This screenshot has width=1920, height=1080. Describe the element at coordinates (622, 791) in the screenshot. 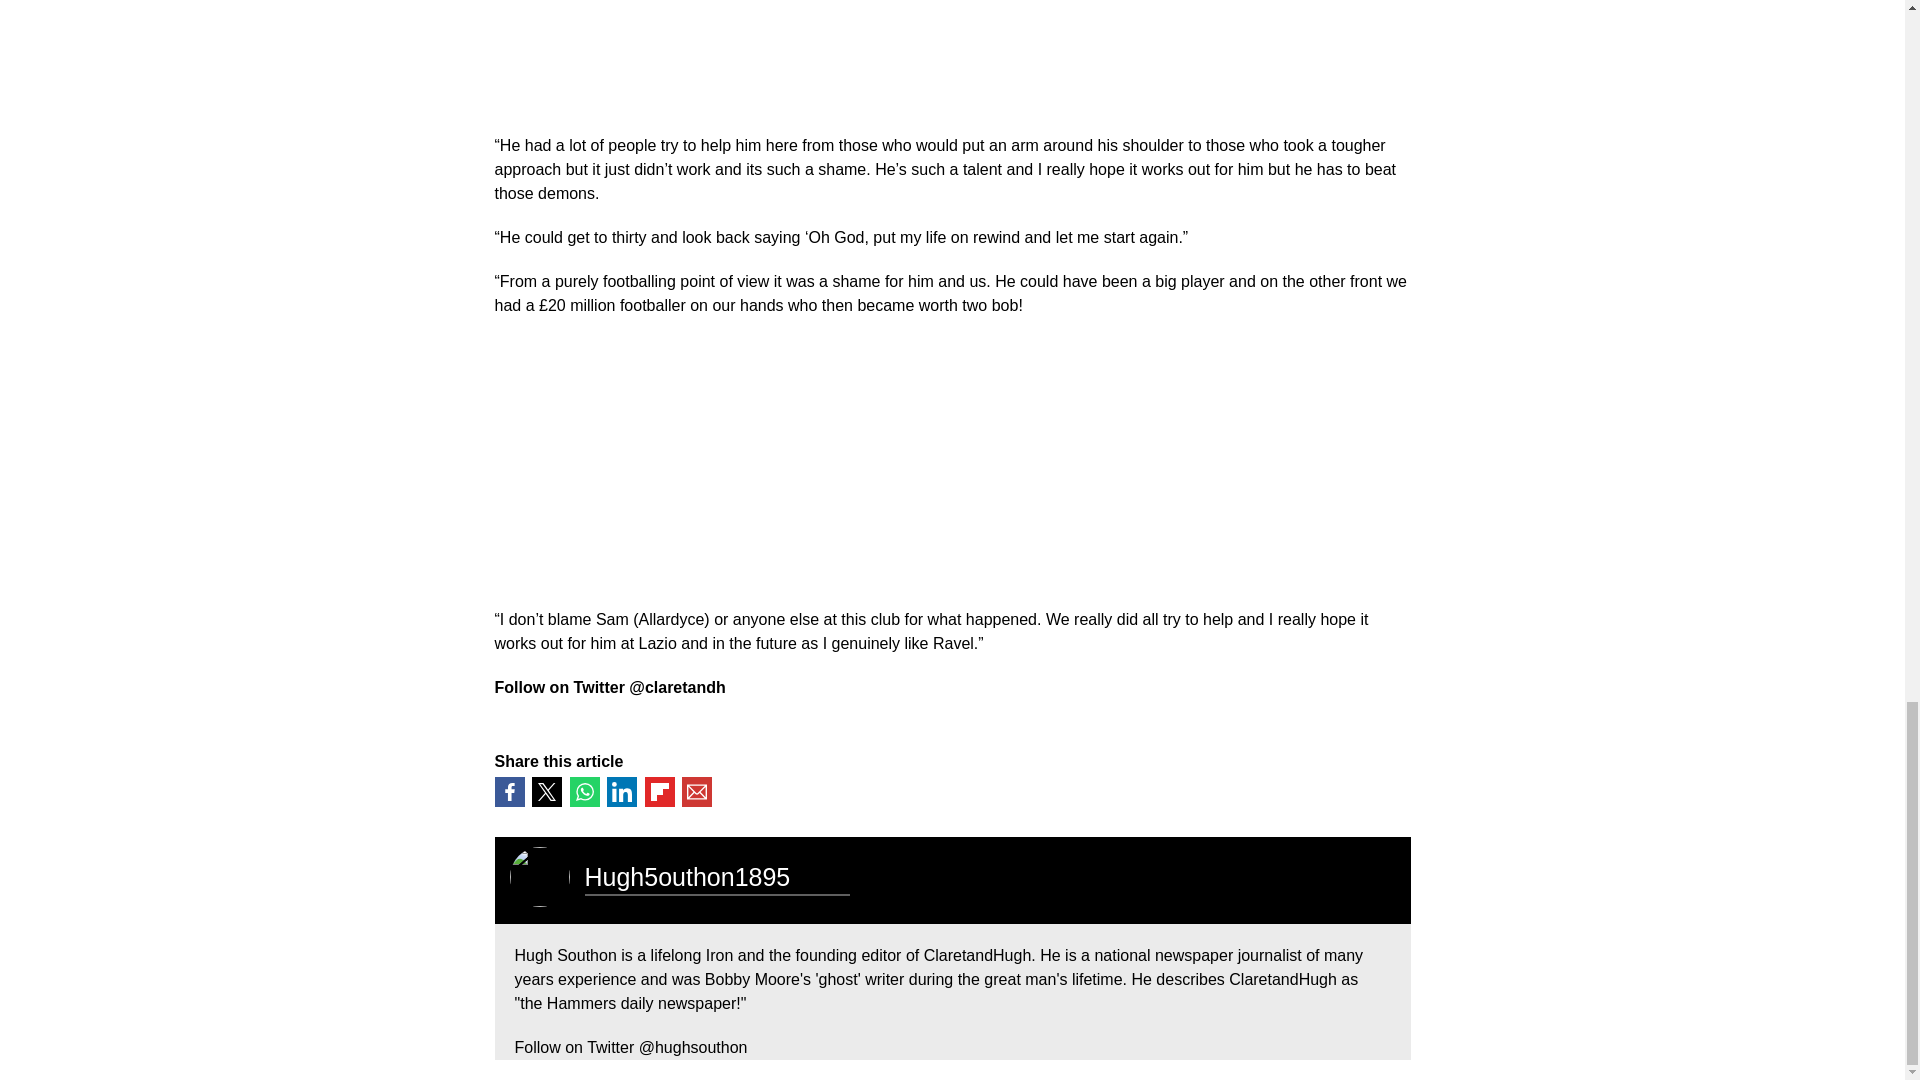

I see `share on LinkedIn` at that location.